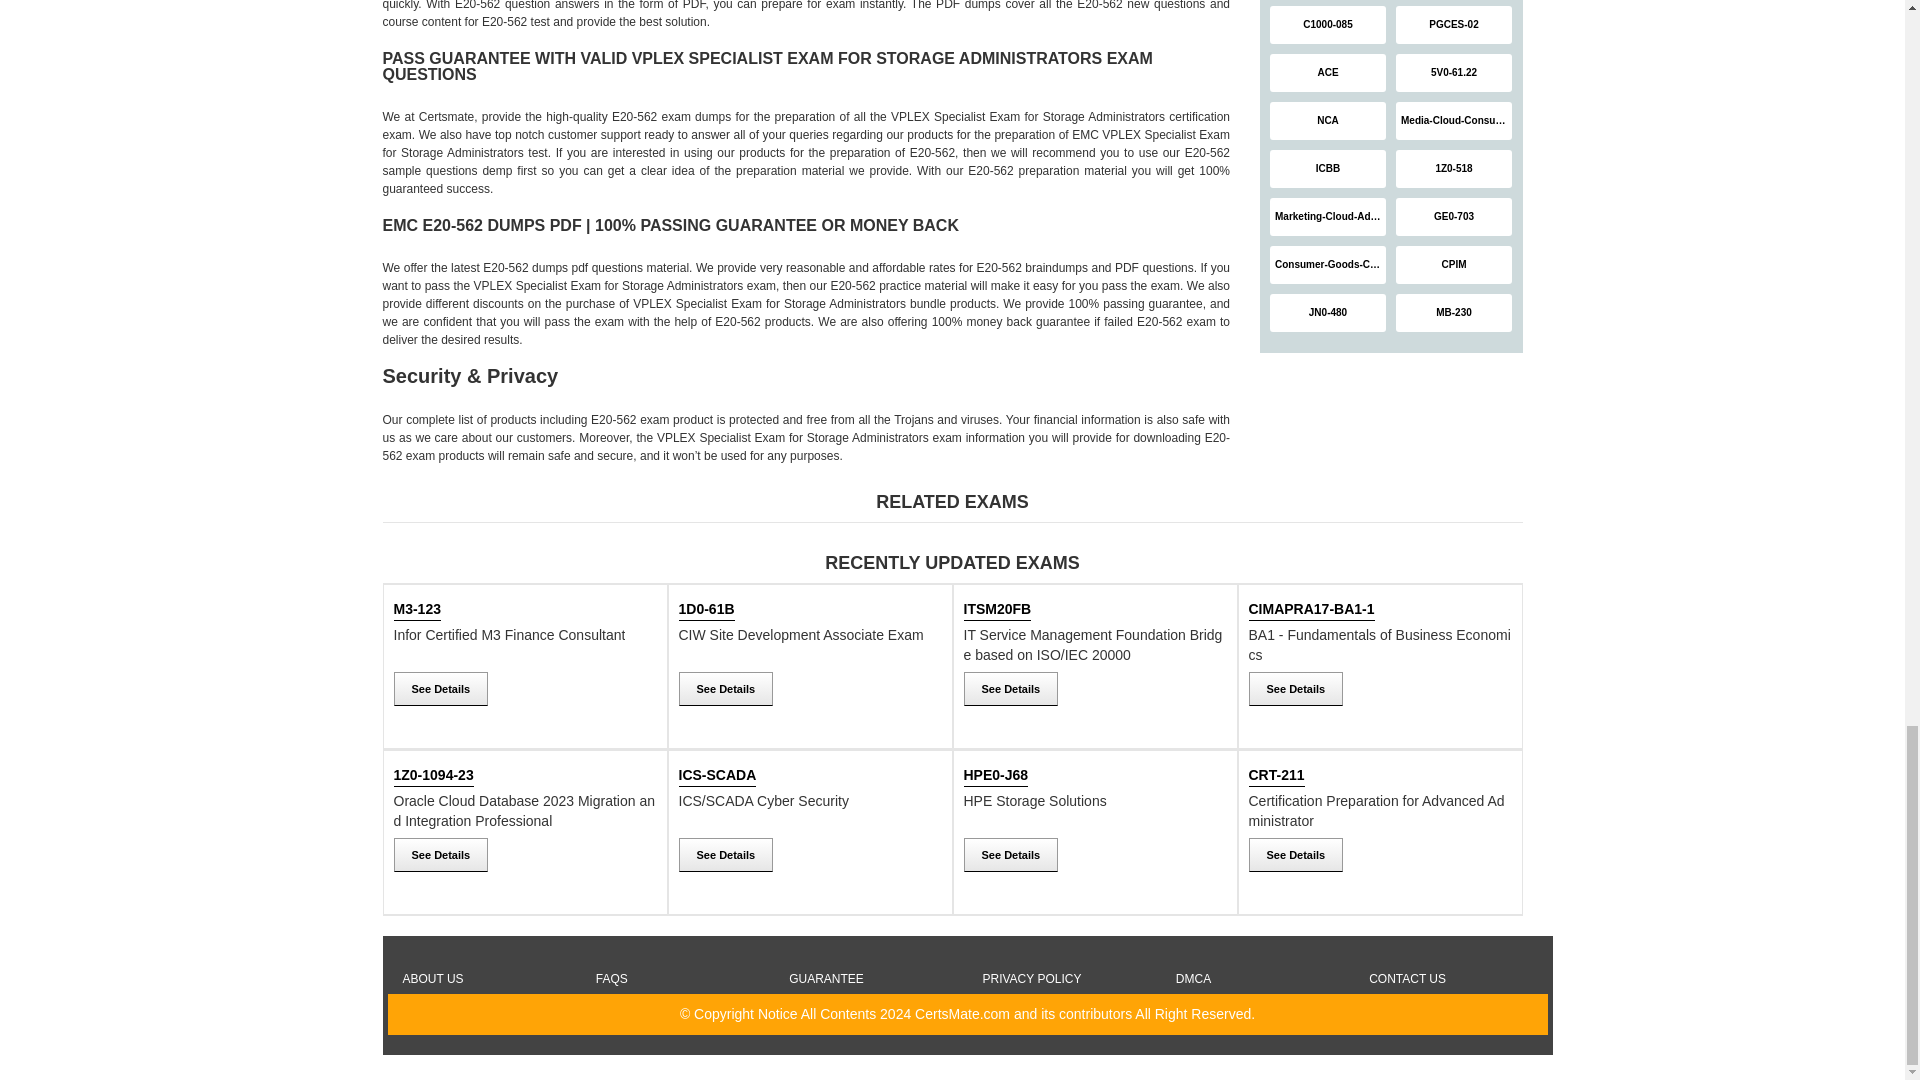 The width and height of the screenshot is (1920, 1080). What do you see at coordinates (1454, 72) in the screenshot?
I see `5V0-61.22` at bounding box center [1454, 72].